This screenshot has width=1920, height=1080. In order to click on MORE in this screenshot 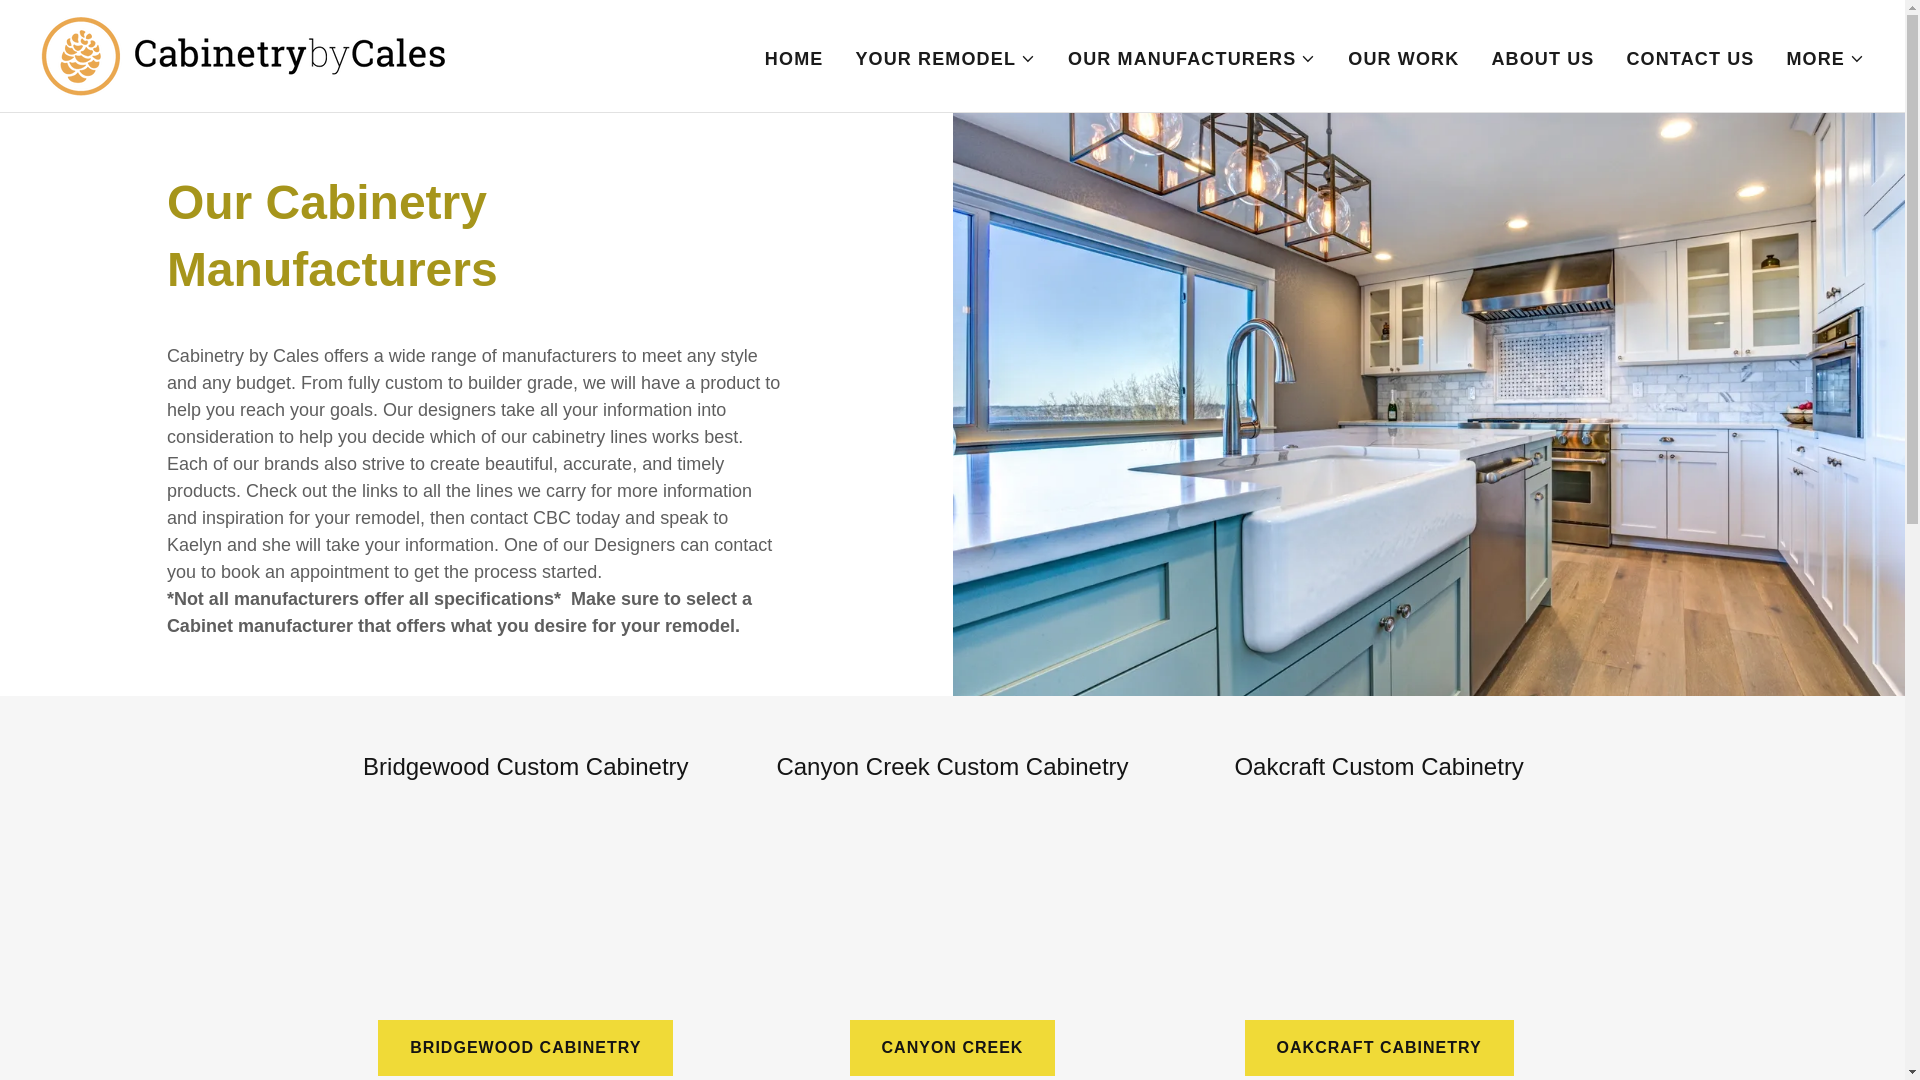, I will do `click(1824, 58)`.